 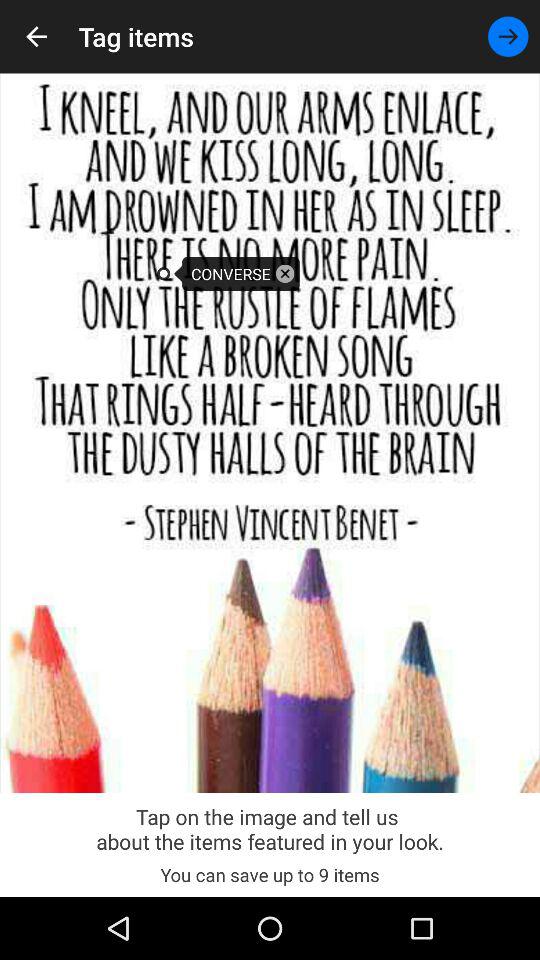 What do you see at coordinates (285, 274) in the screenshot?
I see `select suggestion` at bounding box center [285, 274].